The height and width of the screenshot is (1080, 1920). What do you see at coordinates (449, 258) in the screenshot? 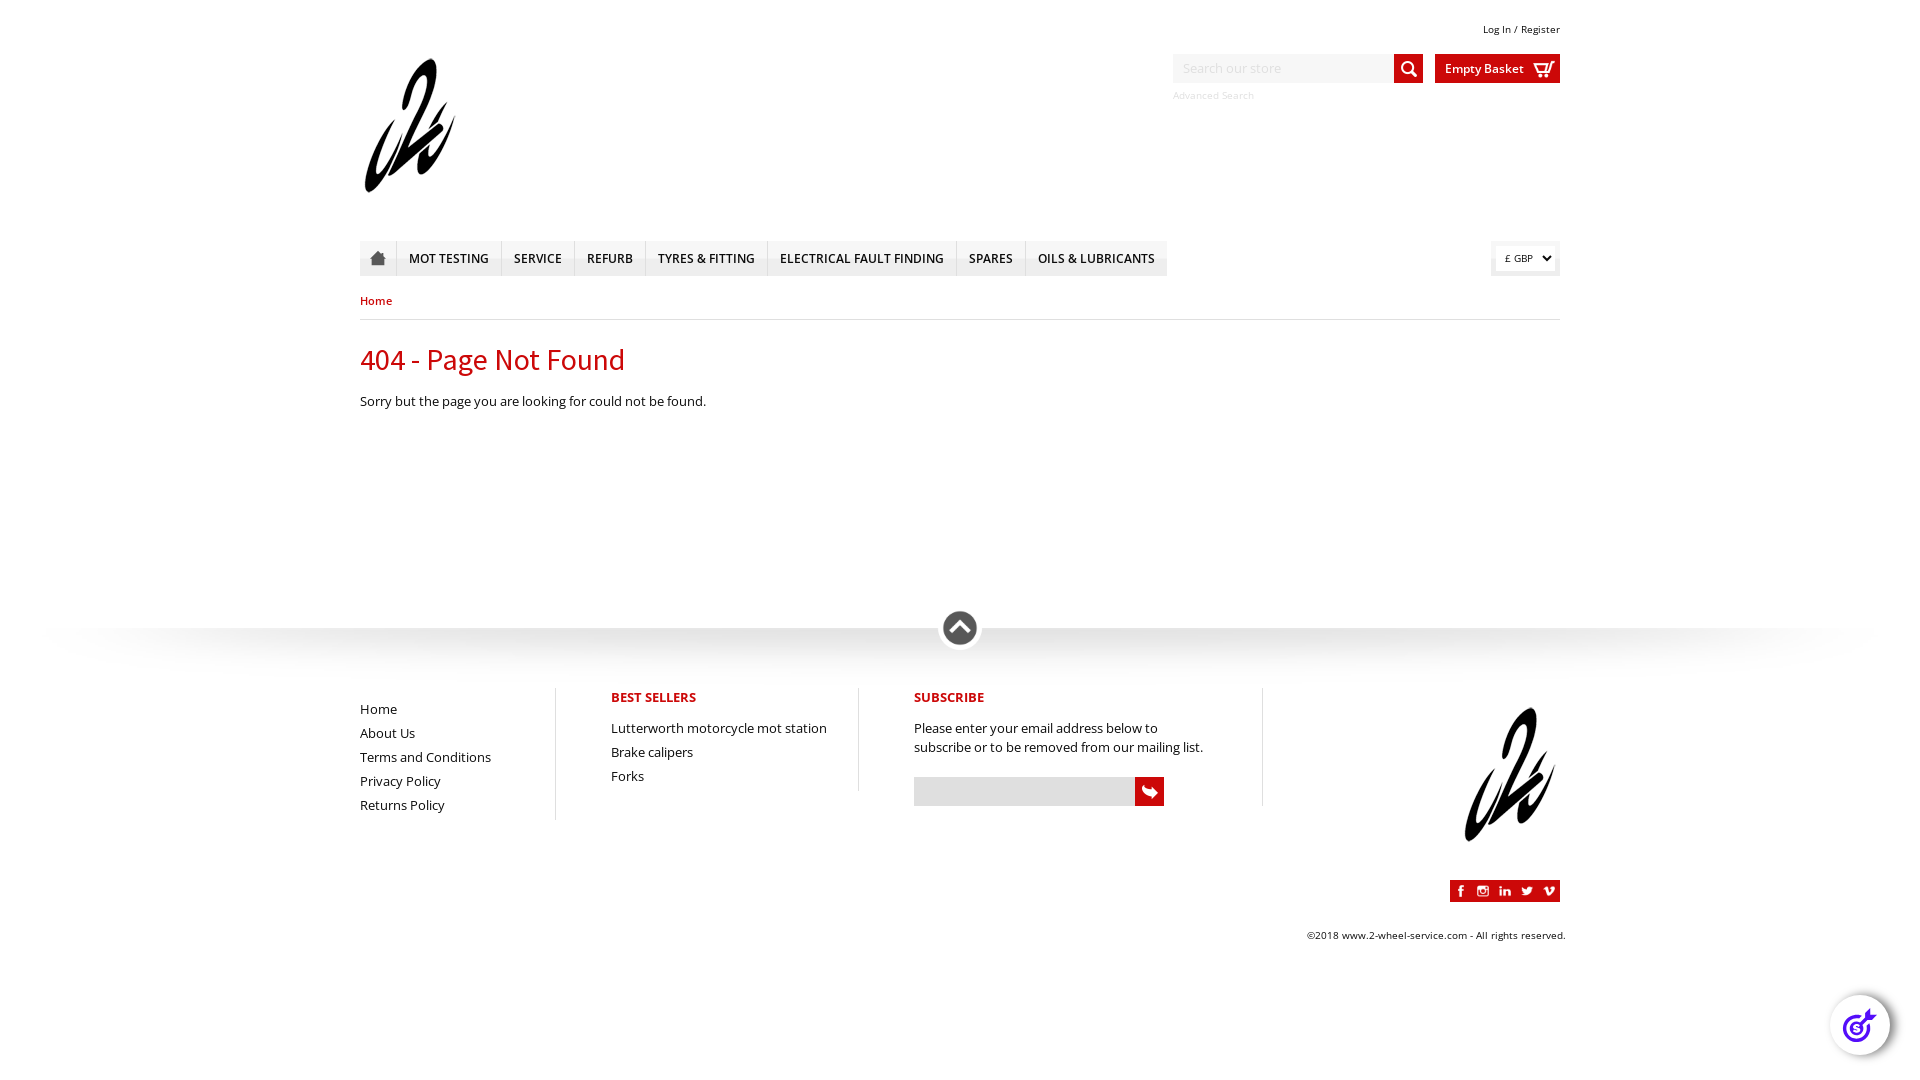
I see `MOT TESTING` at bounding box center [449, 258].